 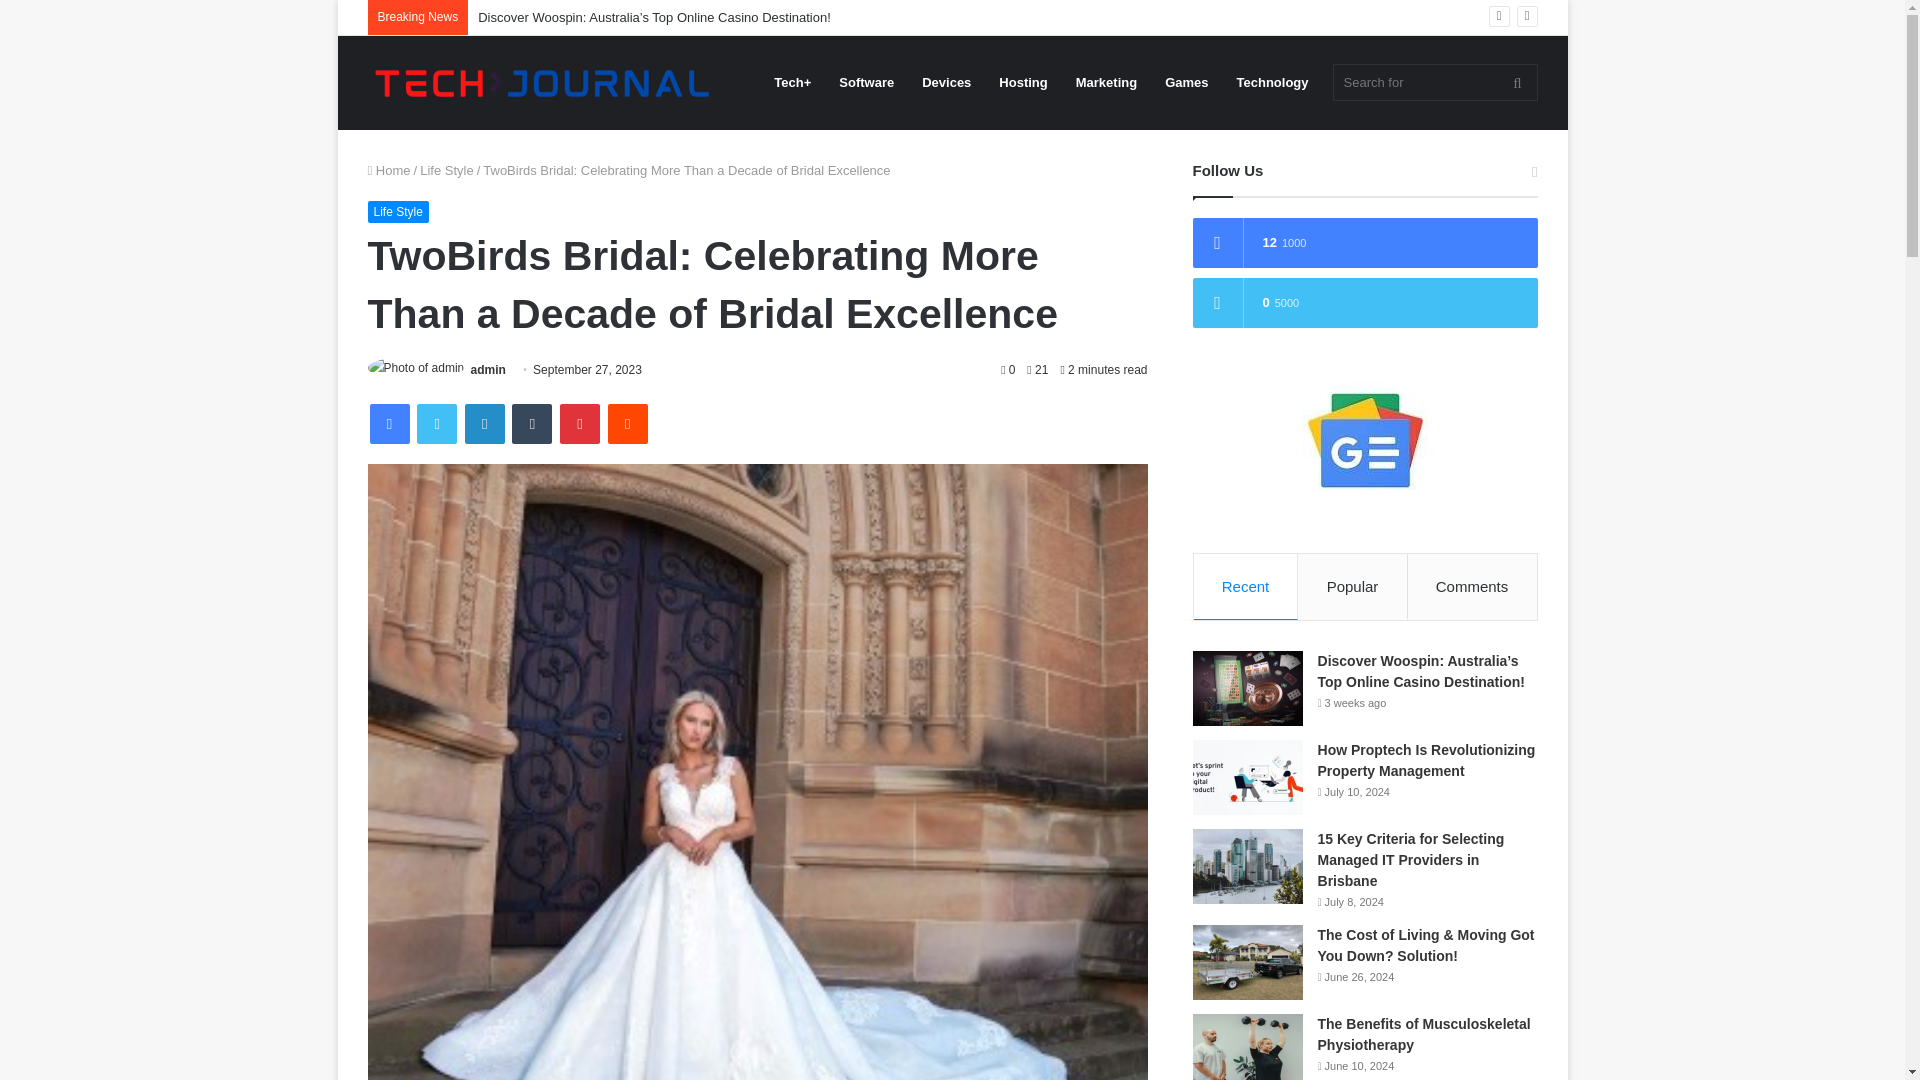 What do you see at coordinates (1106, 82) in the screenshot?
I see `Marketing` at bounding box center [1106, 82].